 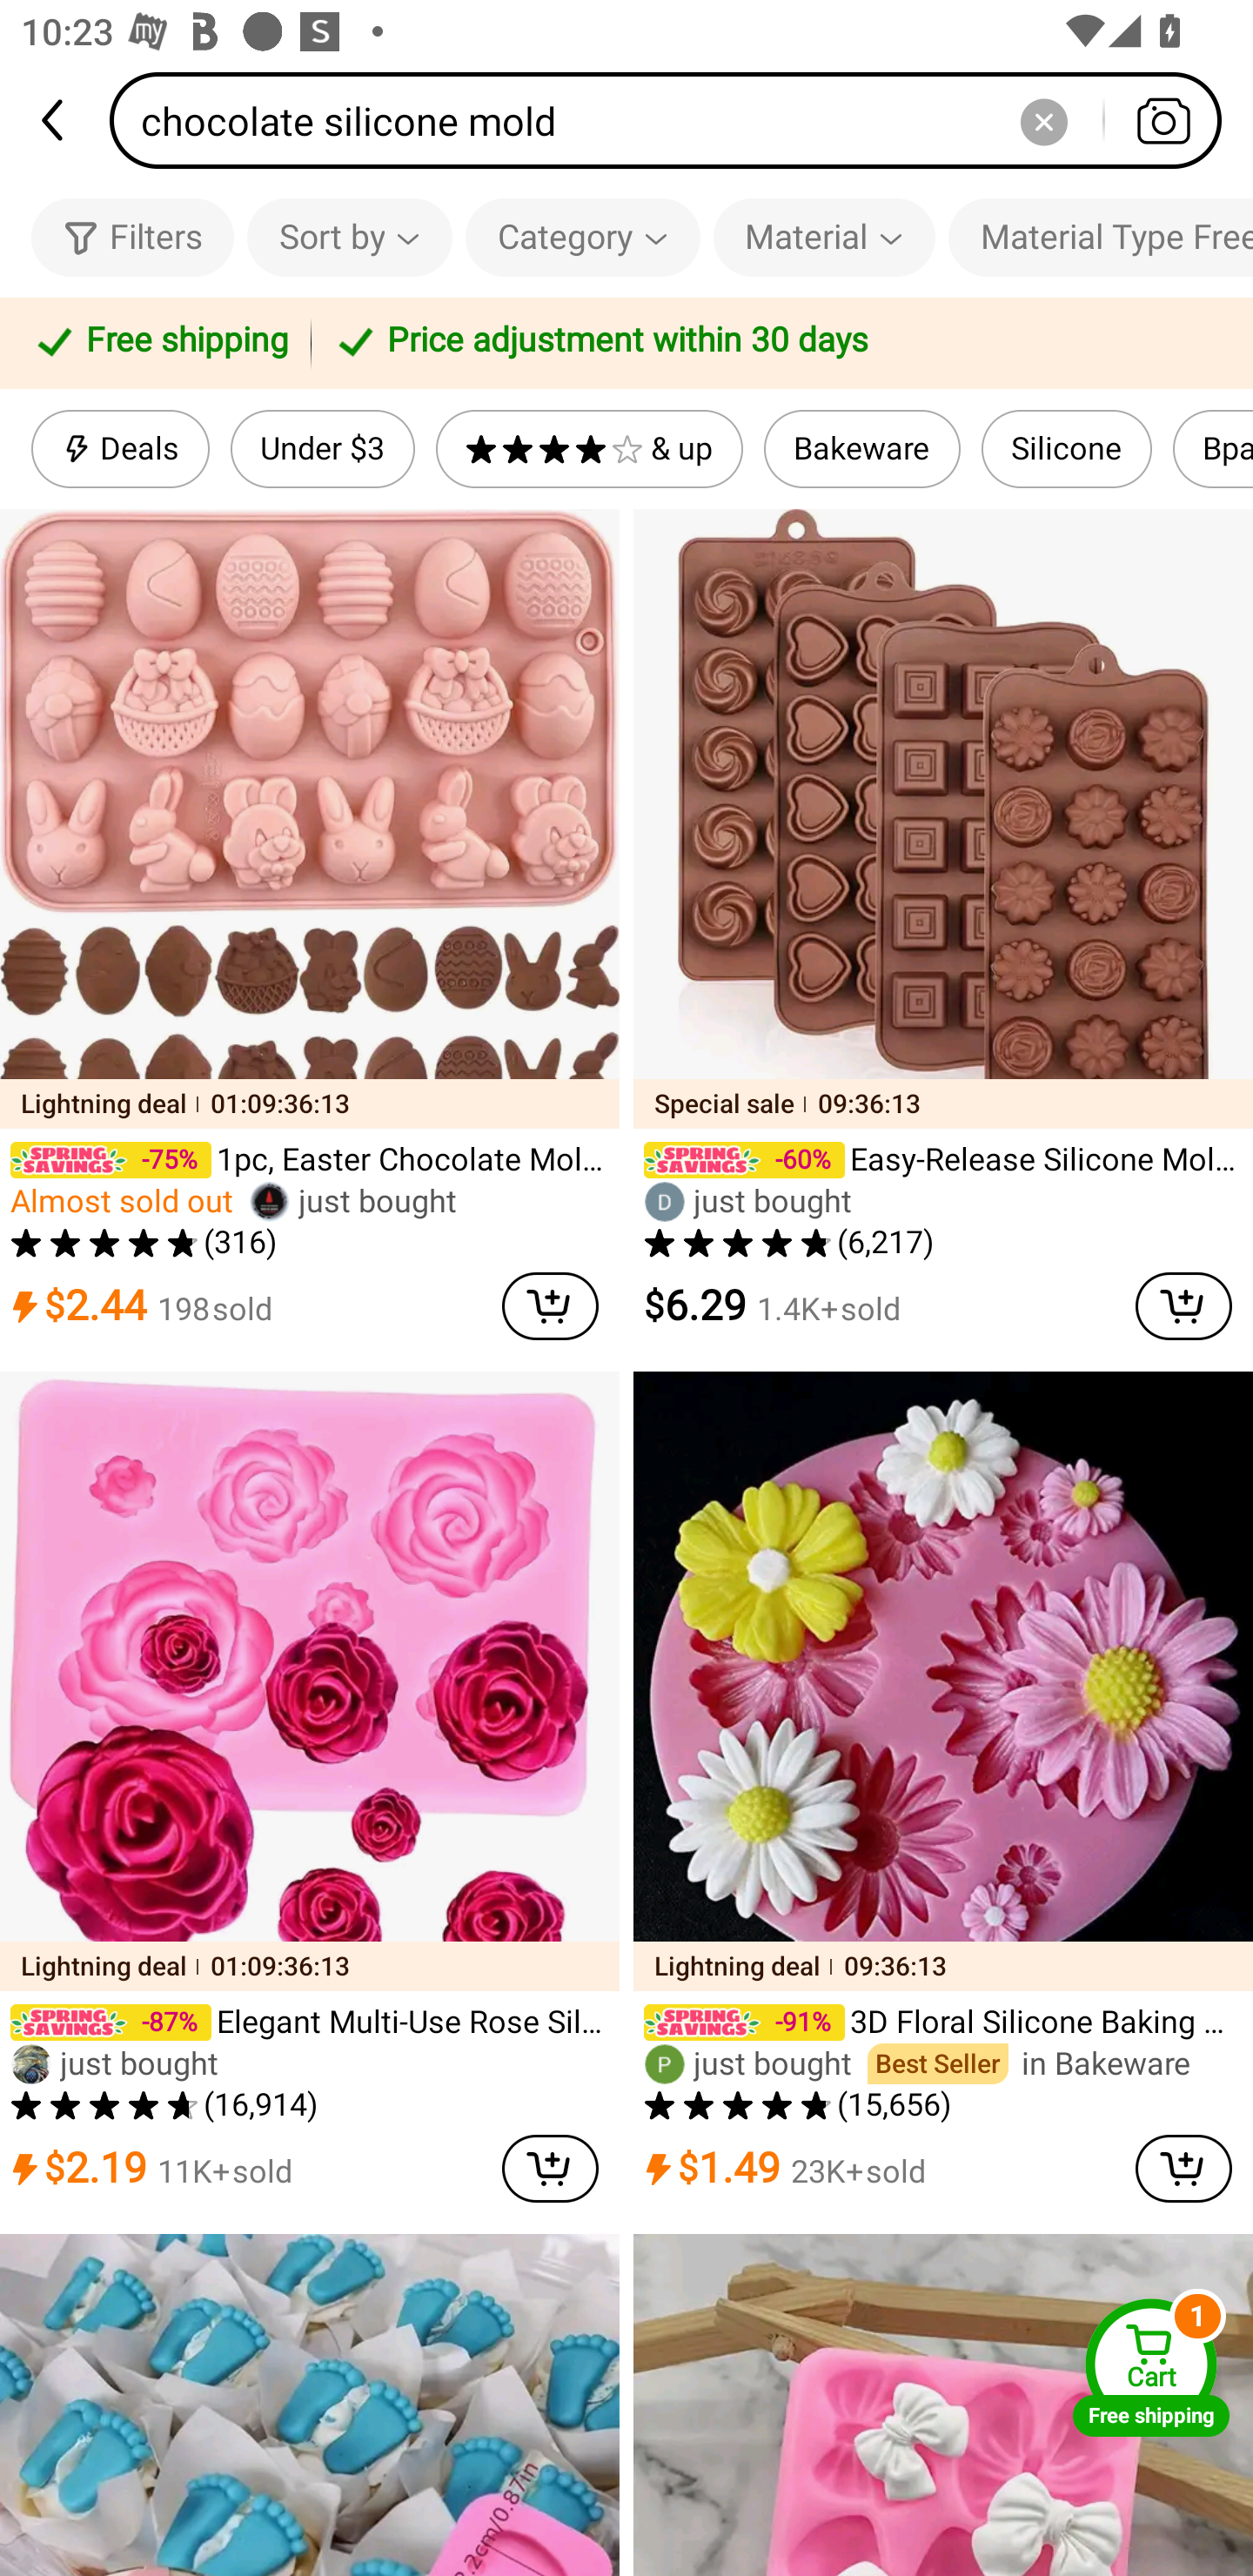 I want to click on Material, so click(x=824, y=237).